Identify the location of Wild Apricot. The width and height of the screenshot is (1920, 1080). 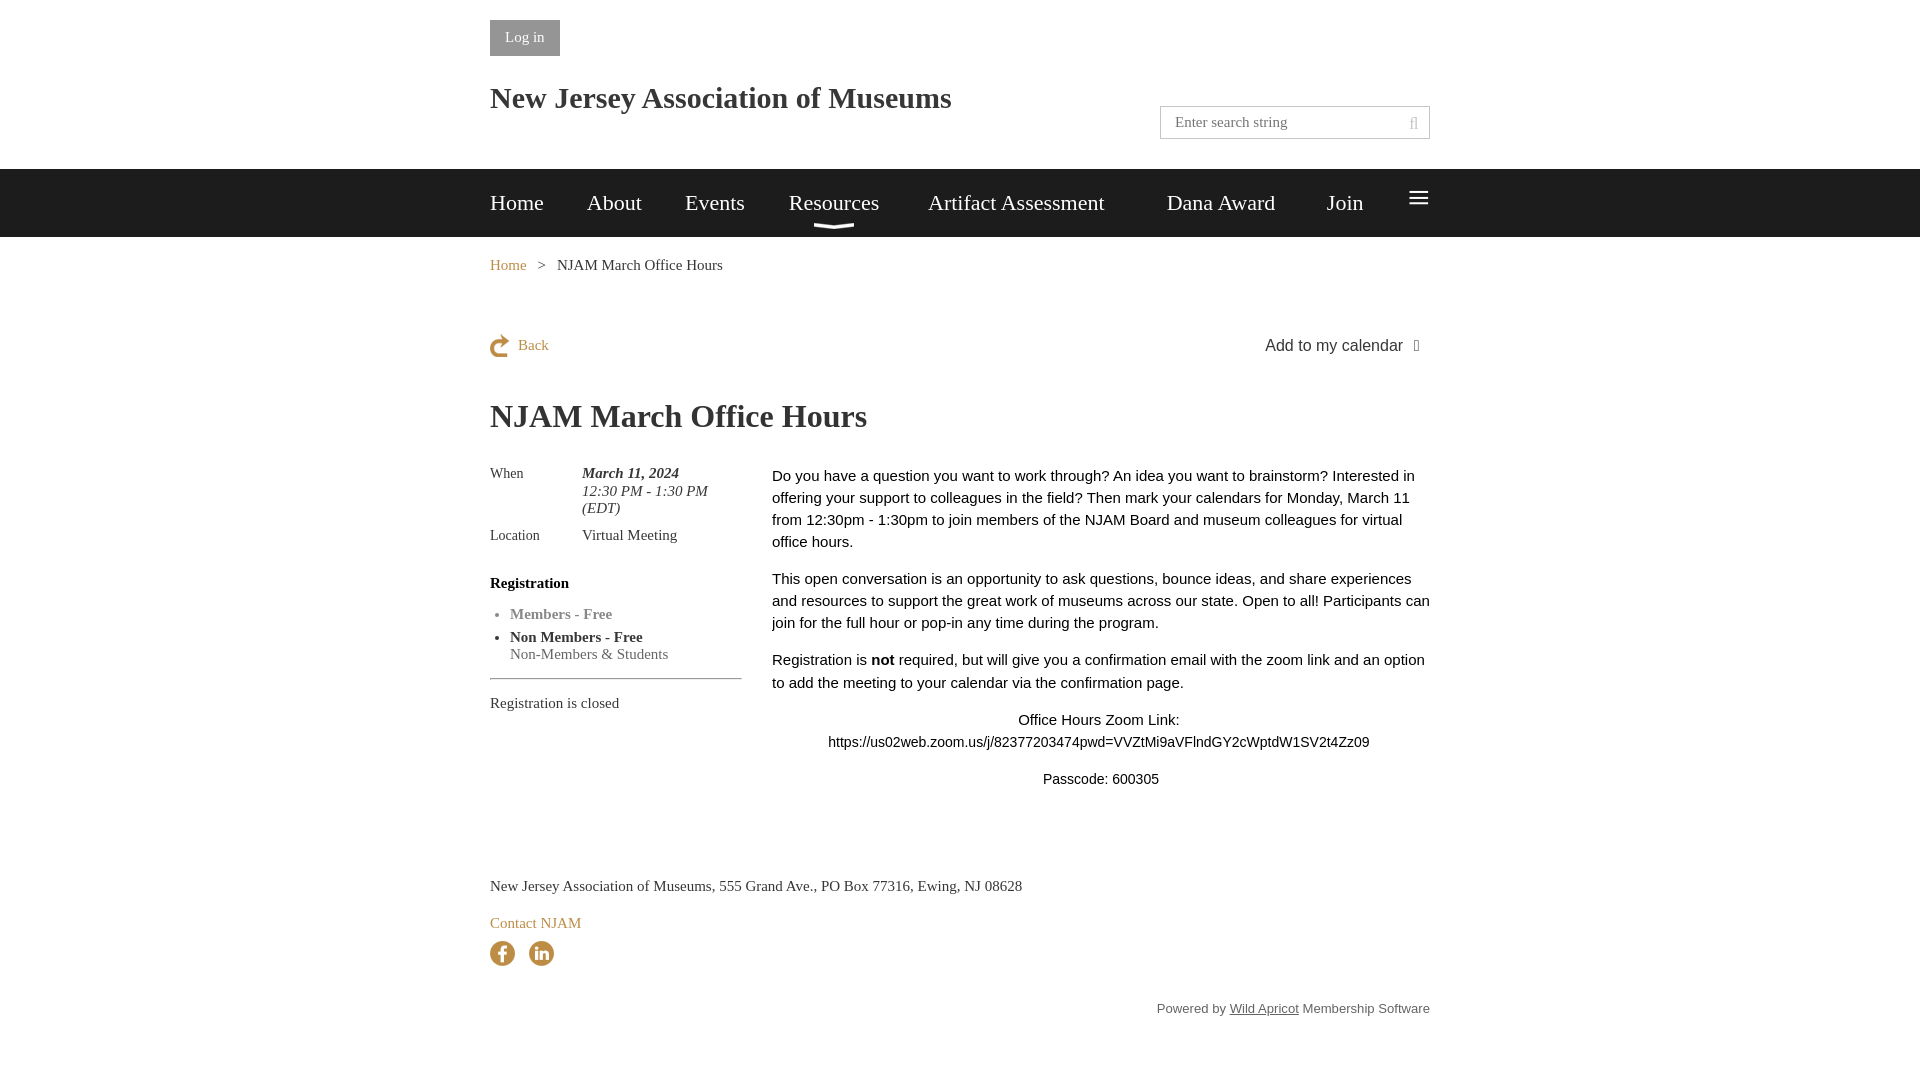
(1264, 1008).